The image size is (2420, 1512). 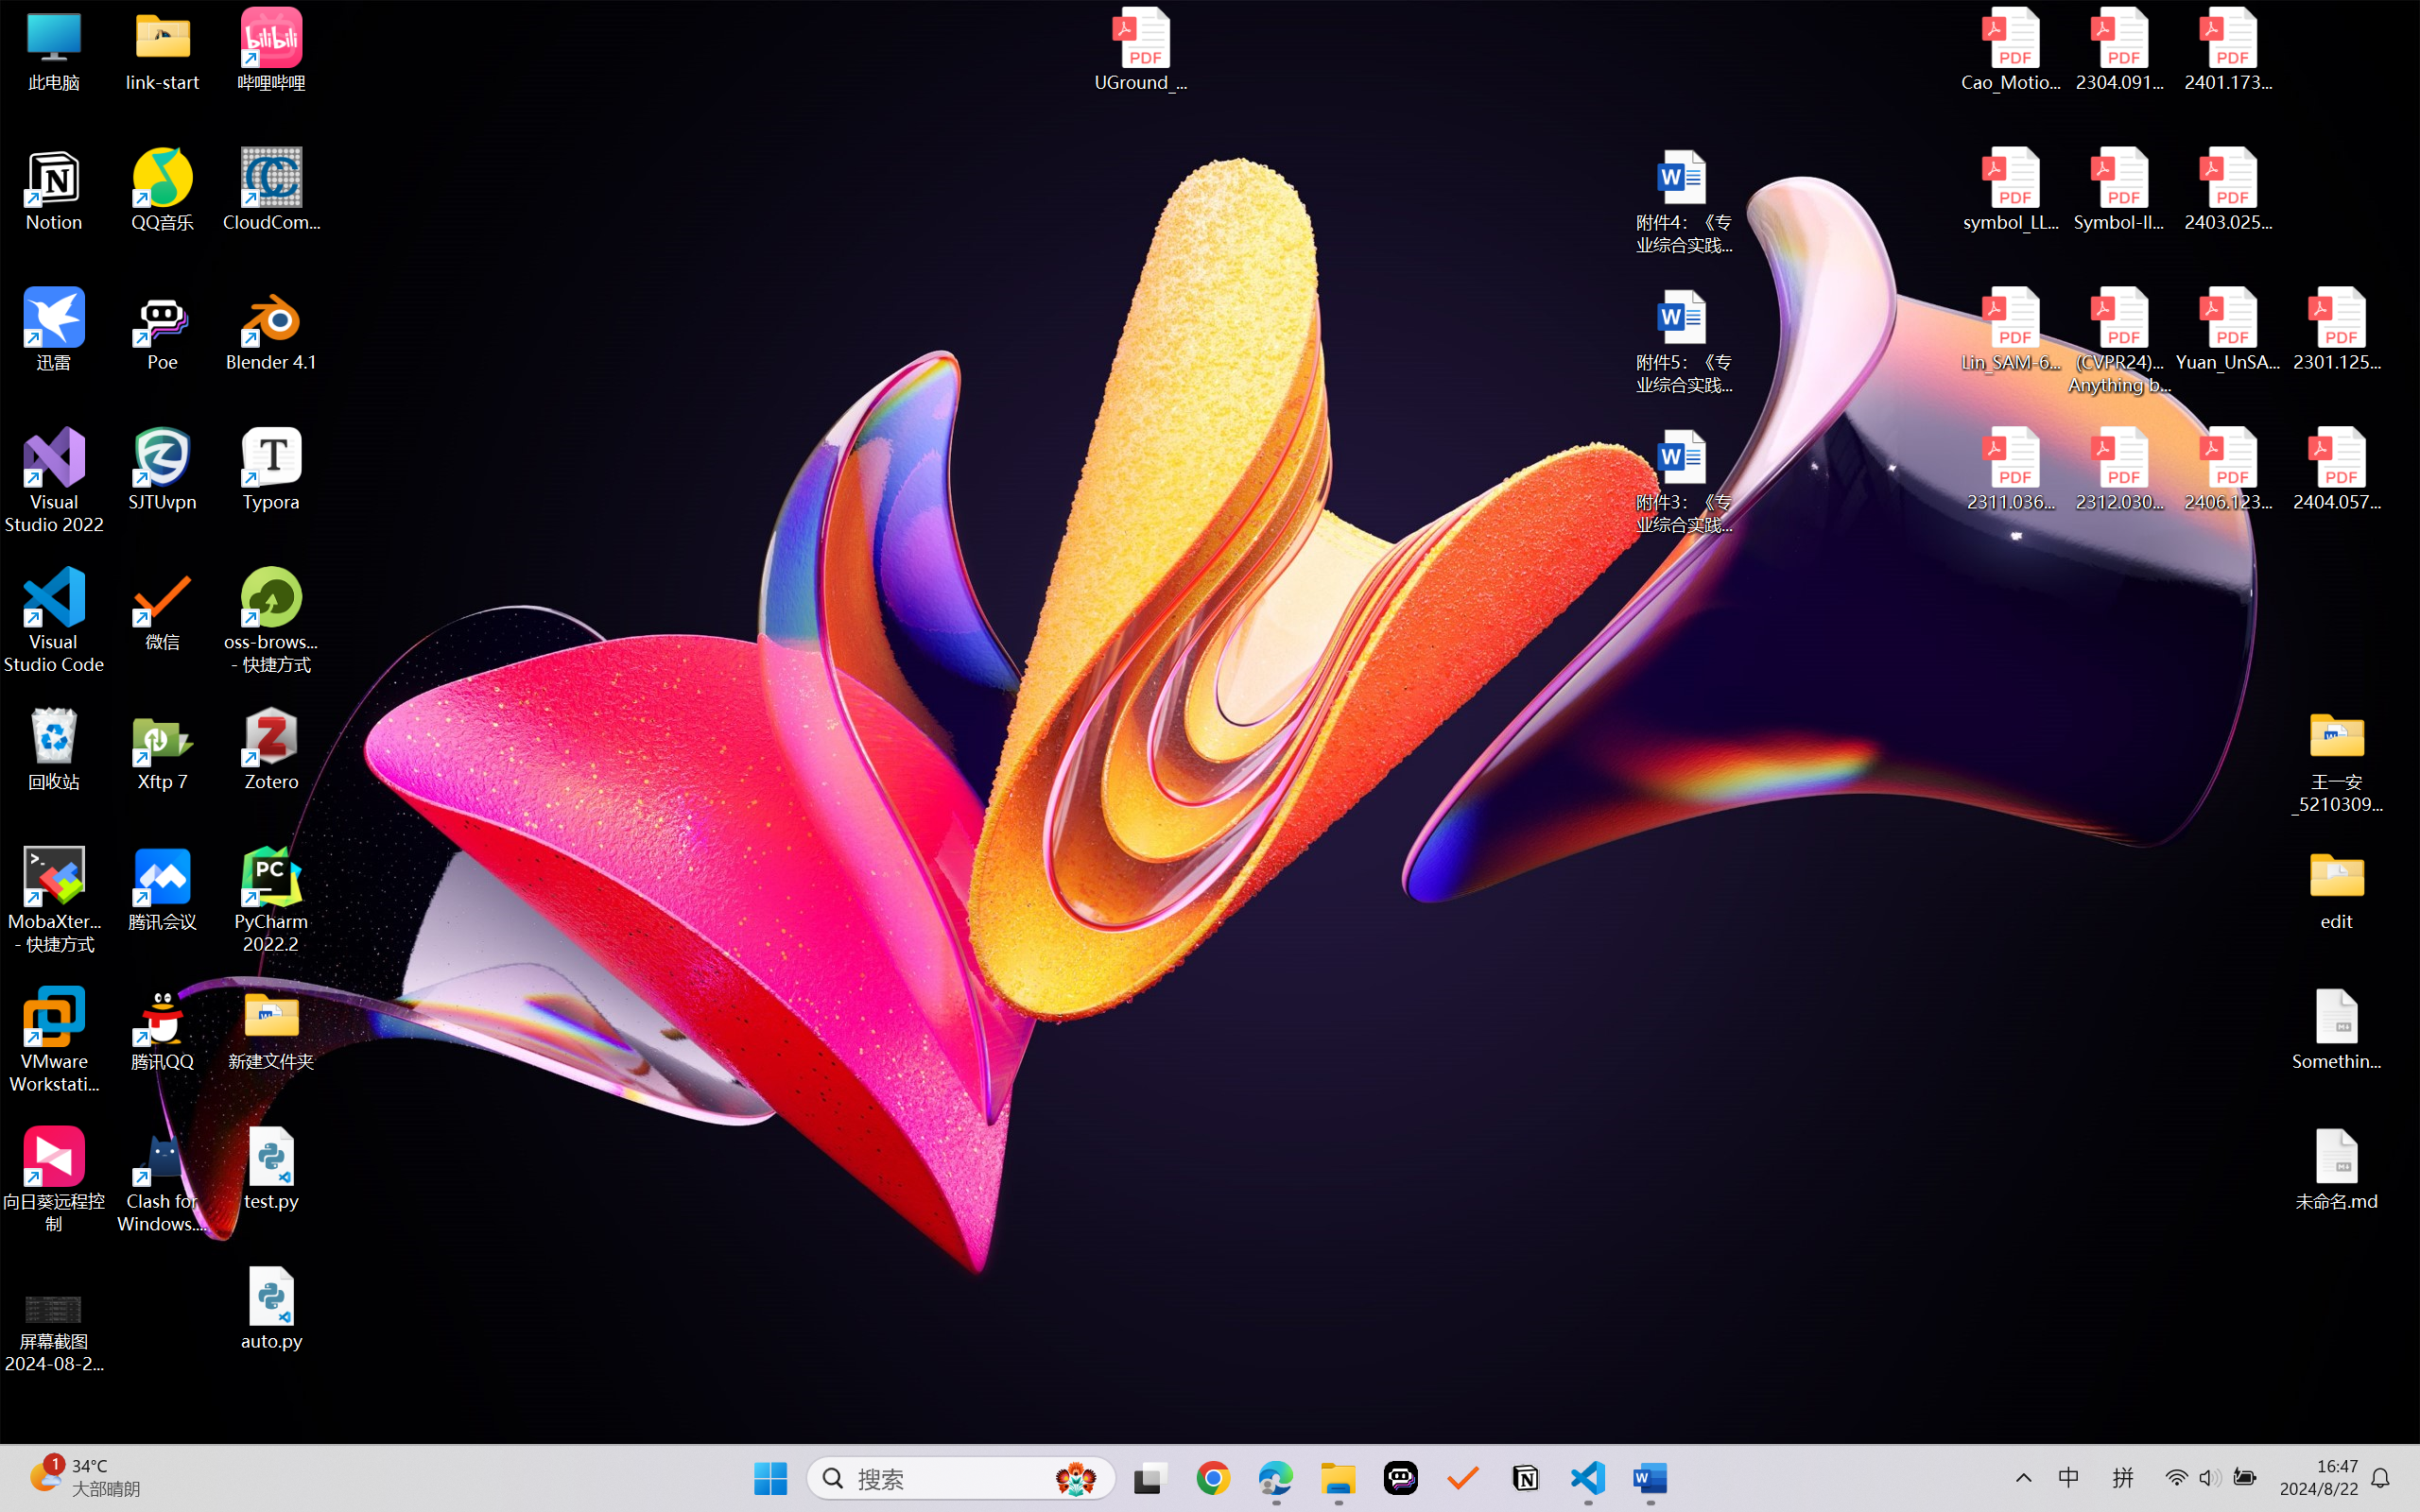 I want to click on SJTUvpn, so click(x=163, y=470).